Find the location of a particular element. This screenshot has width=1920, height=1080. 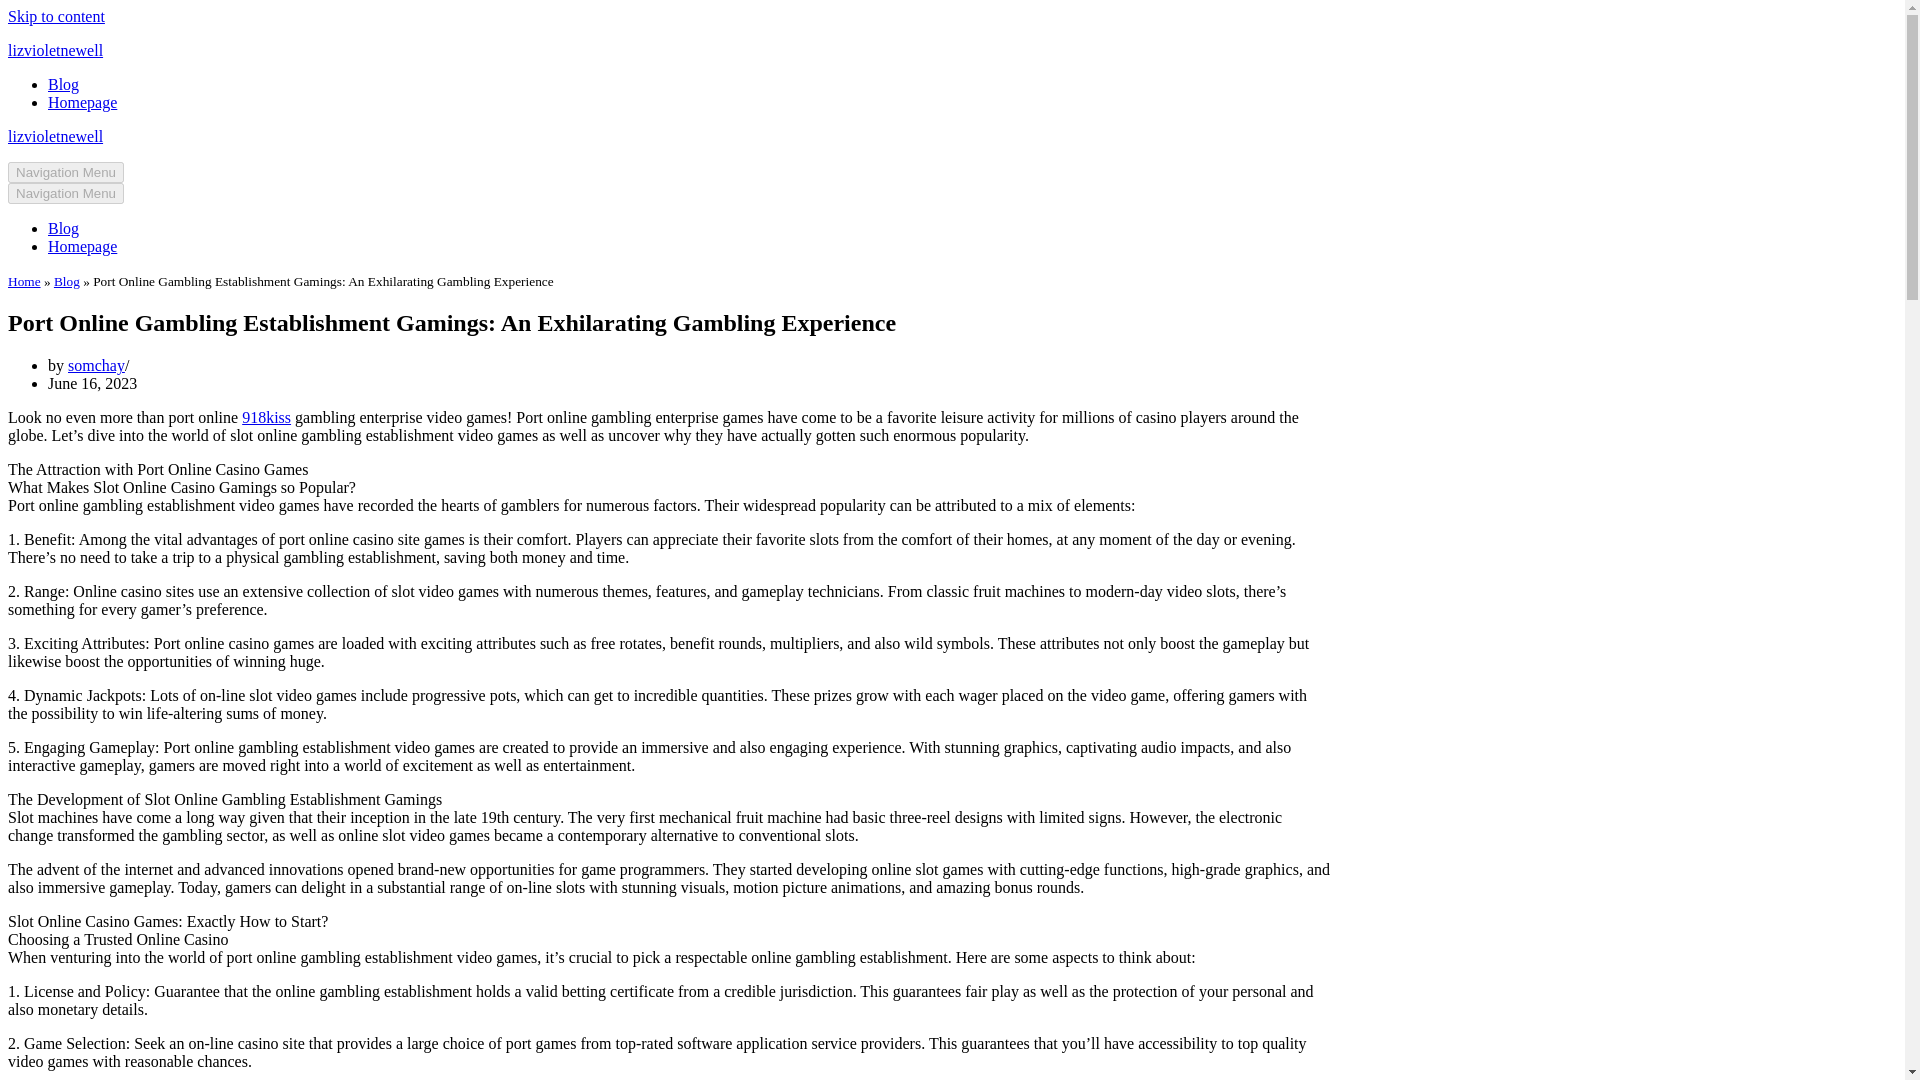

Skip to content is located at coordinates (56, 16).